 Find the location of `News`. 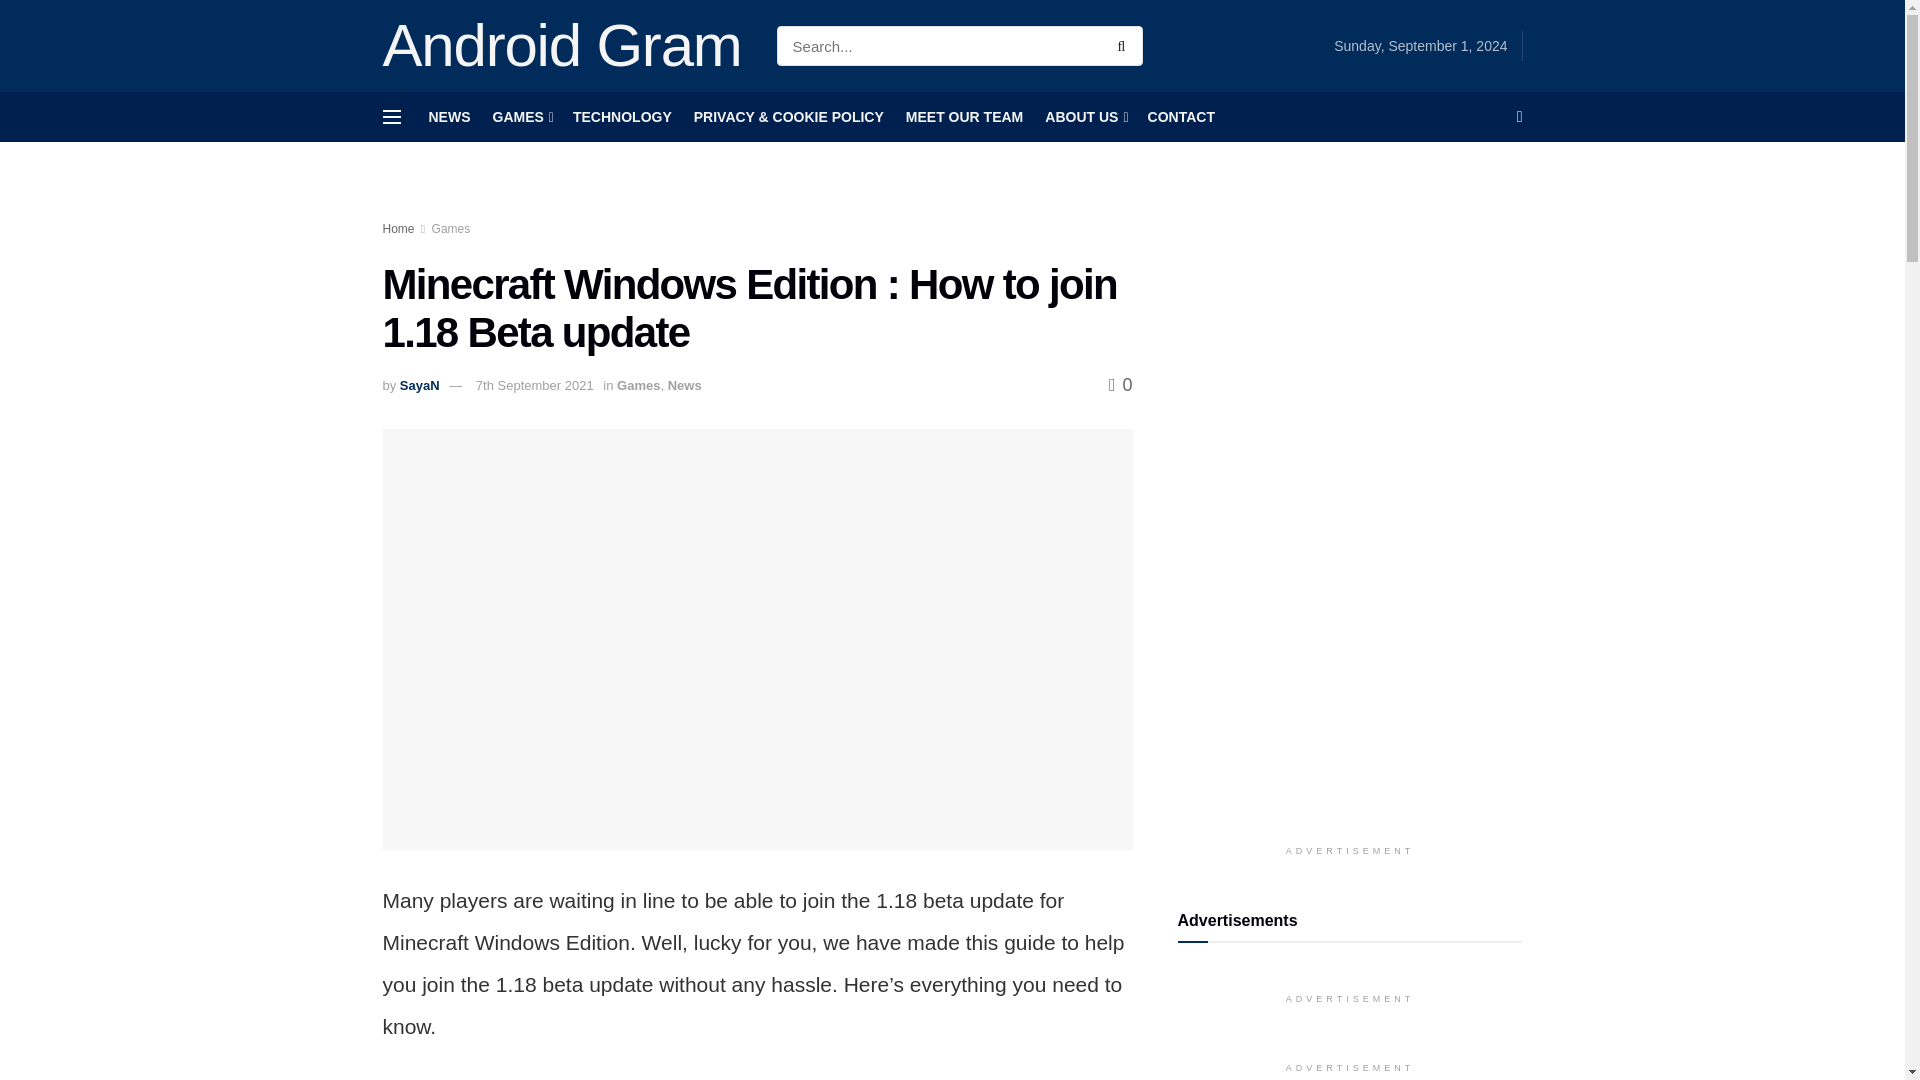

News is located at coordinates (685, 386).